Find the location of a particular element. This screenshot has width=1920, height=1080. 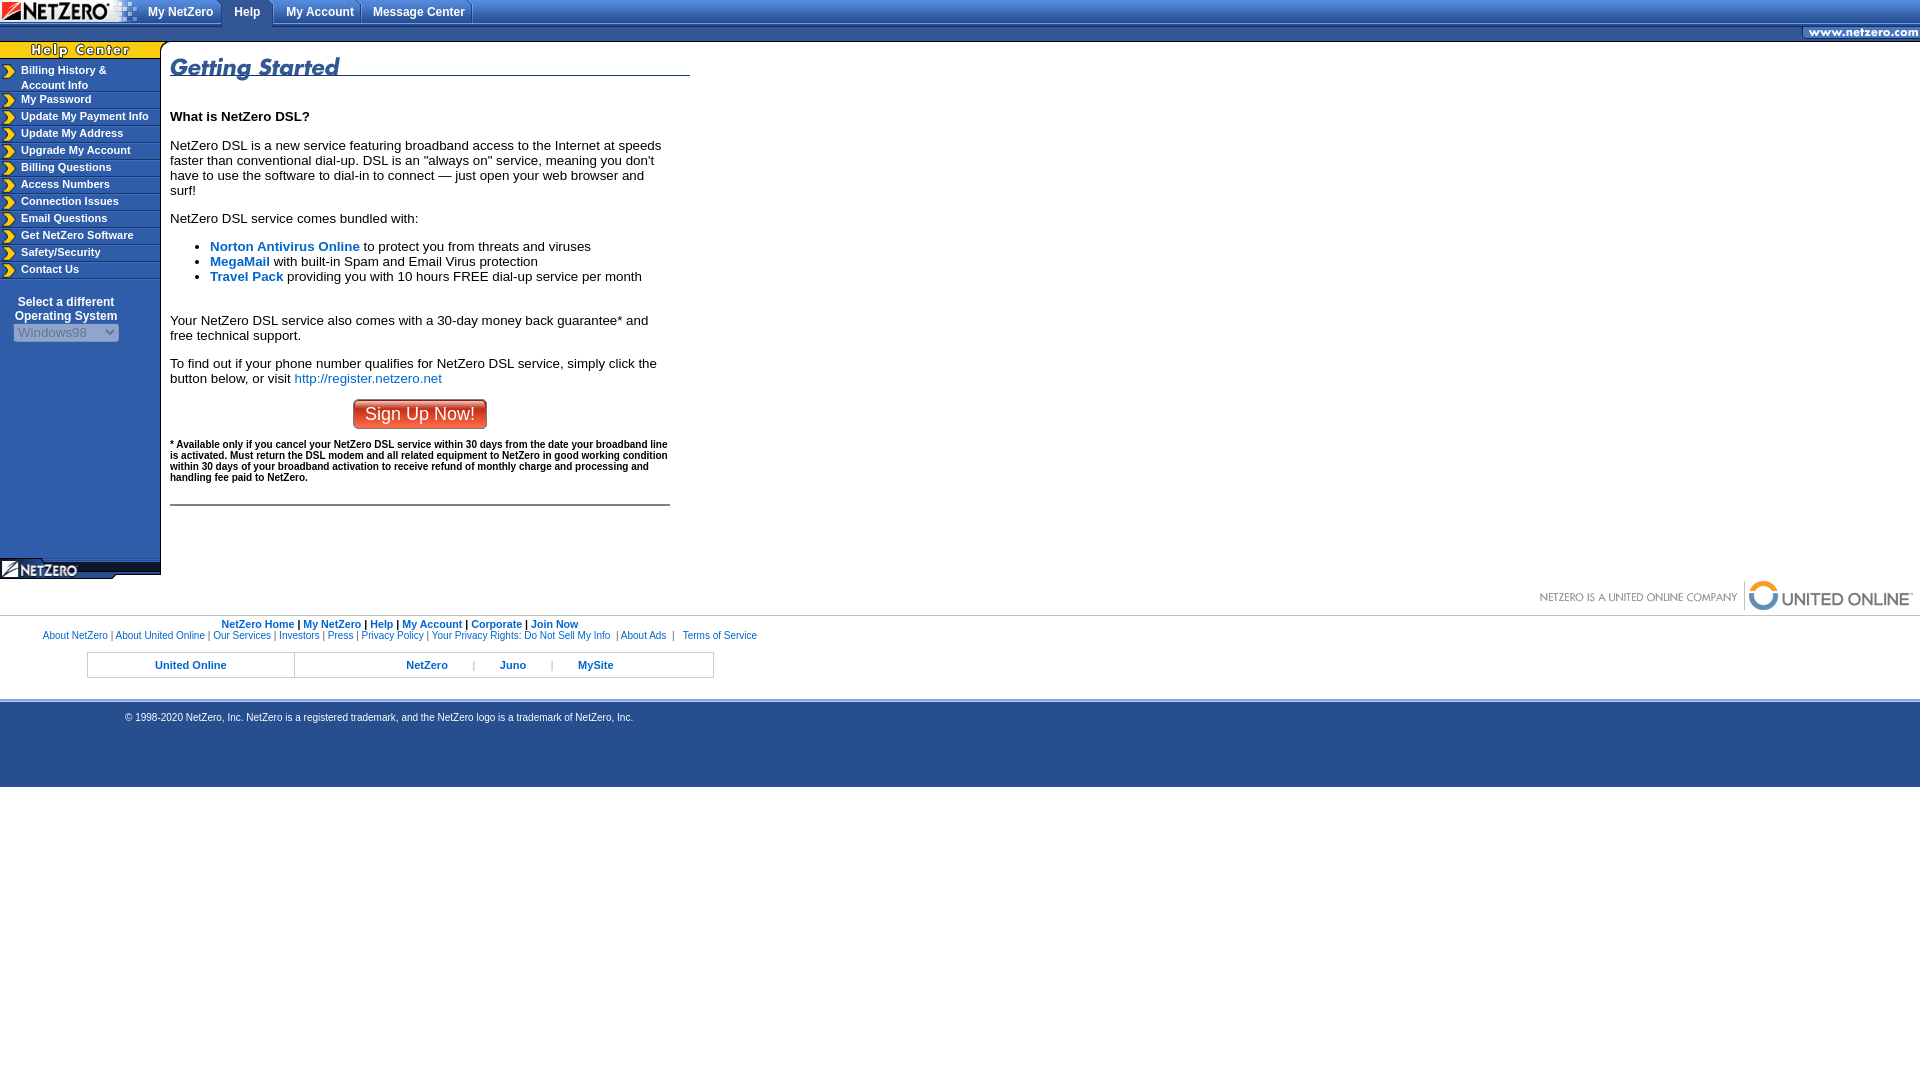

Help is located at coordinates (252, 12).